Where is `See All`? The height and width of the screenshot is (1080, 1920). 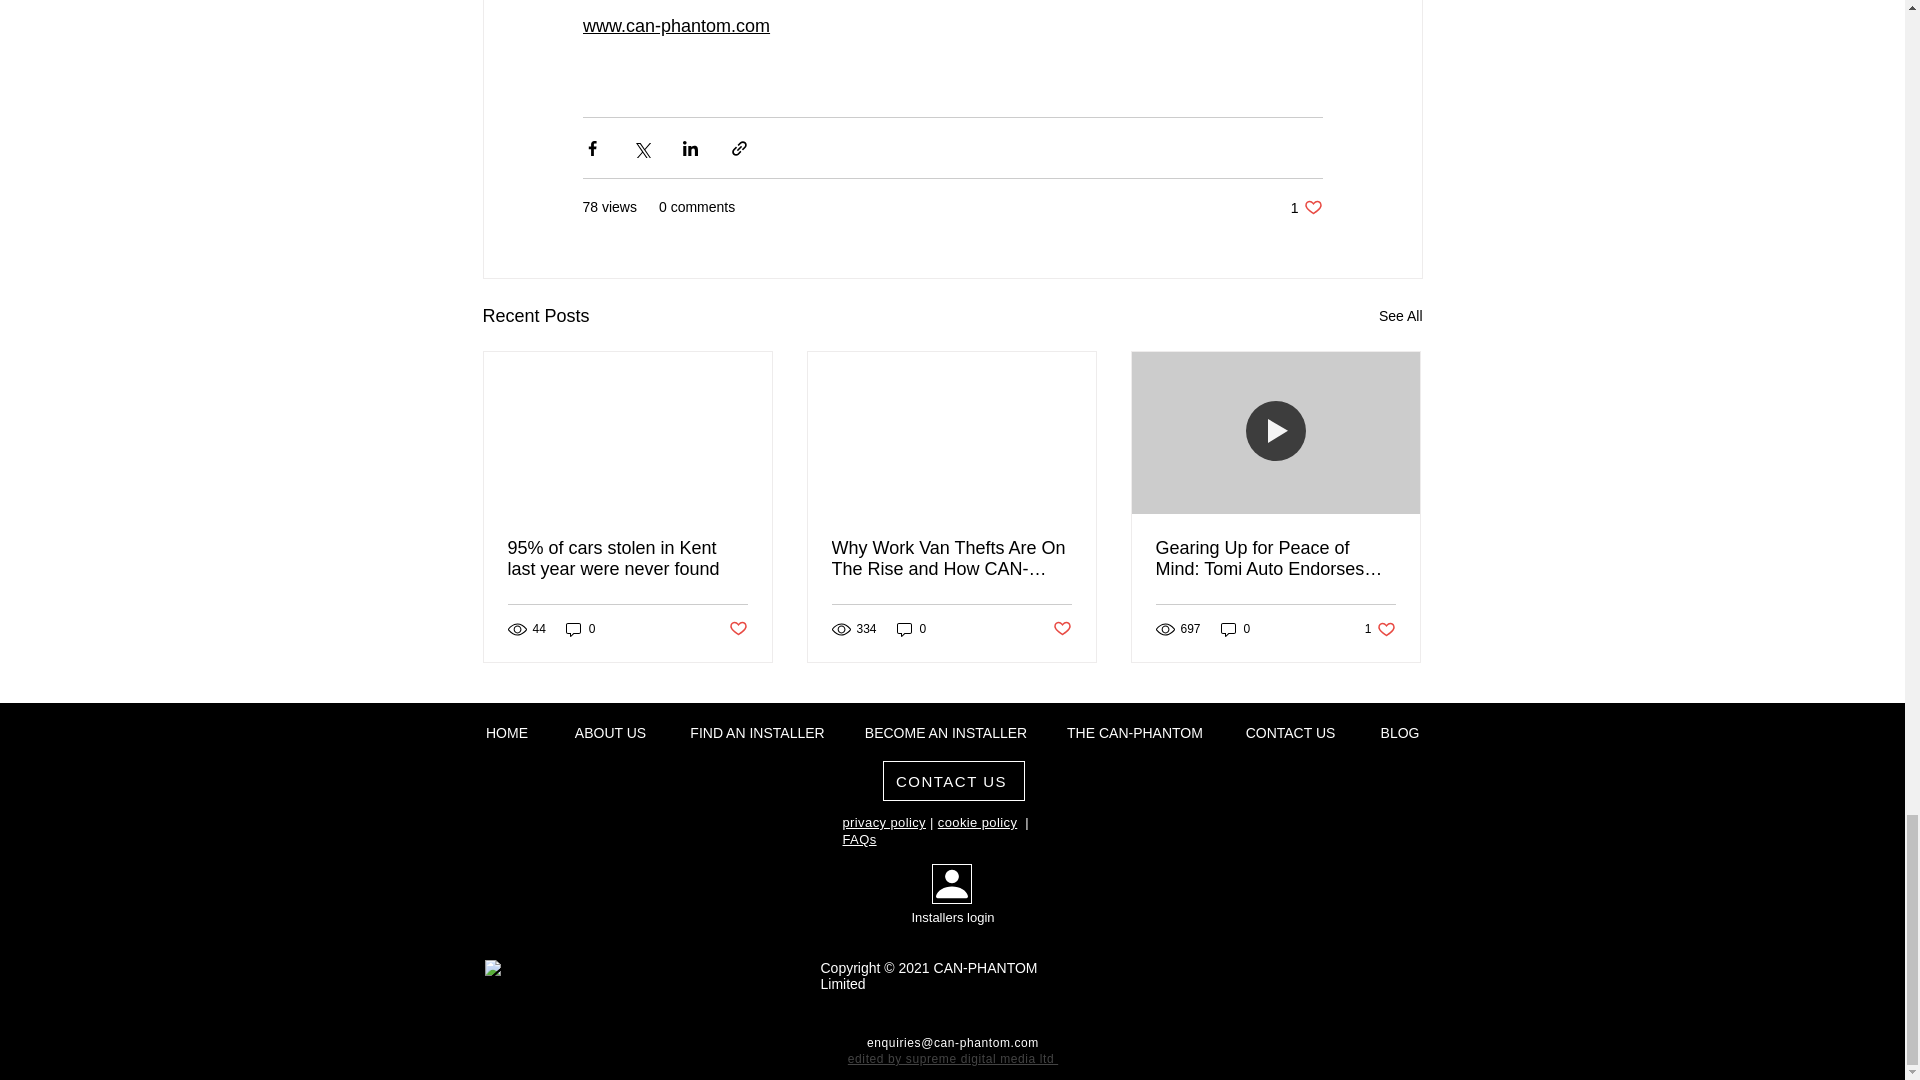
See All is located at coordinates (1400, 316).